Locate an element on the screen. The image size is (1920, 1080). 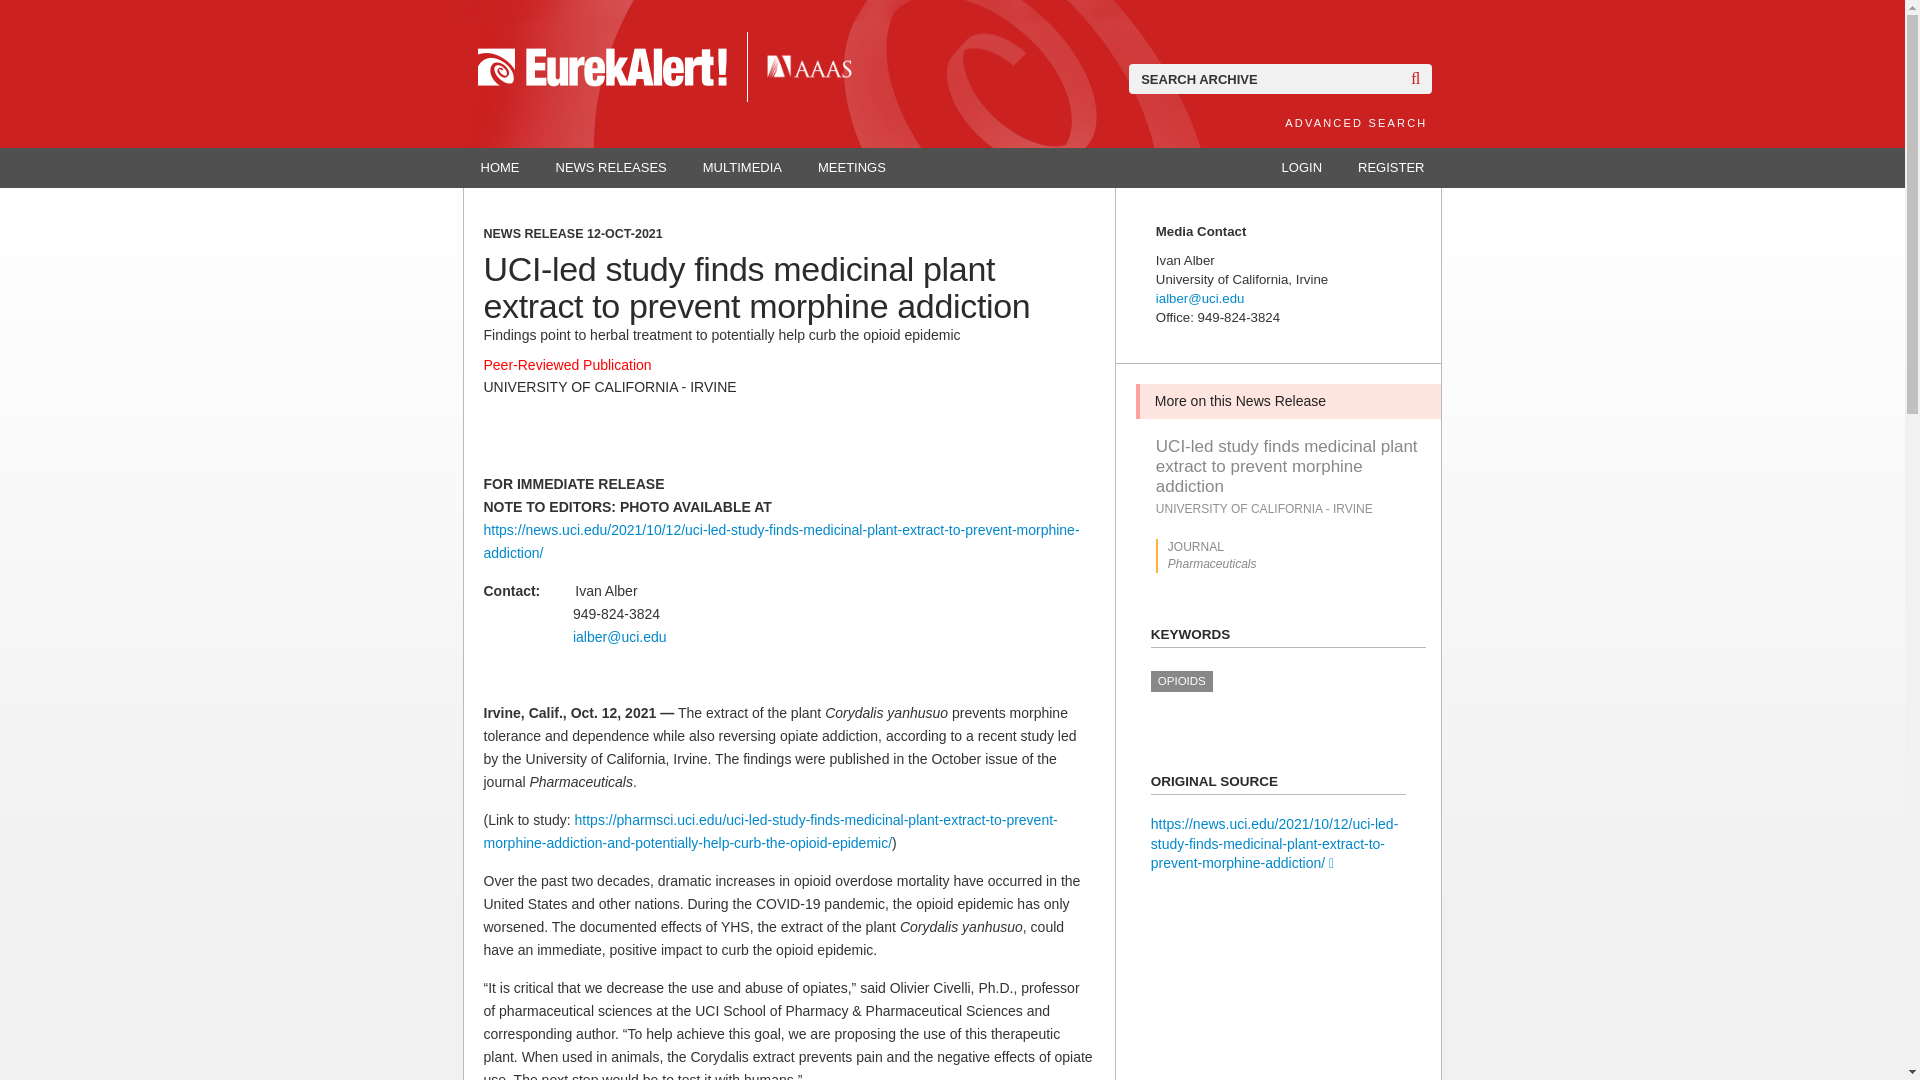
Peer-Reviewed Publication is located at coordinates (568, 364).